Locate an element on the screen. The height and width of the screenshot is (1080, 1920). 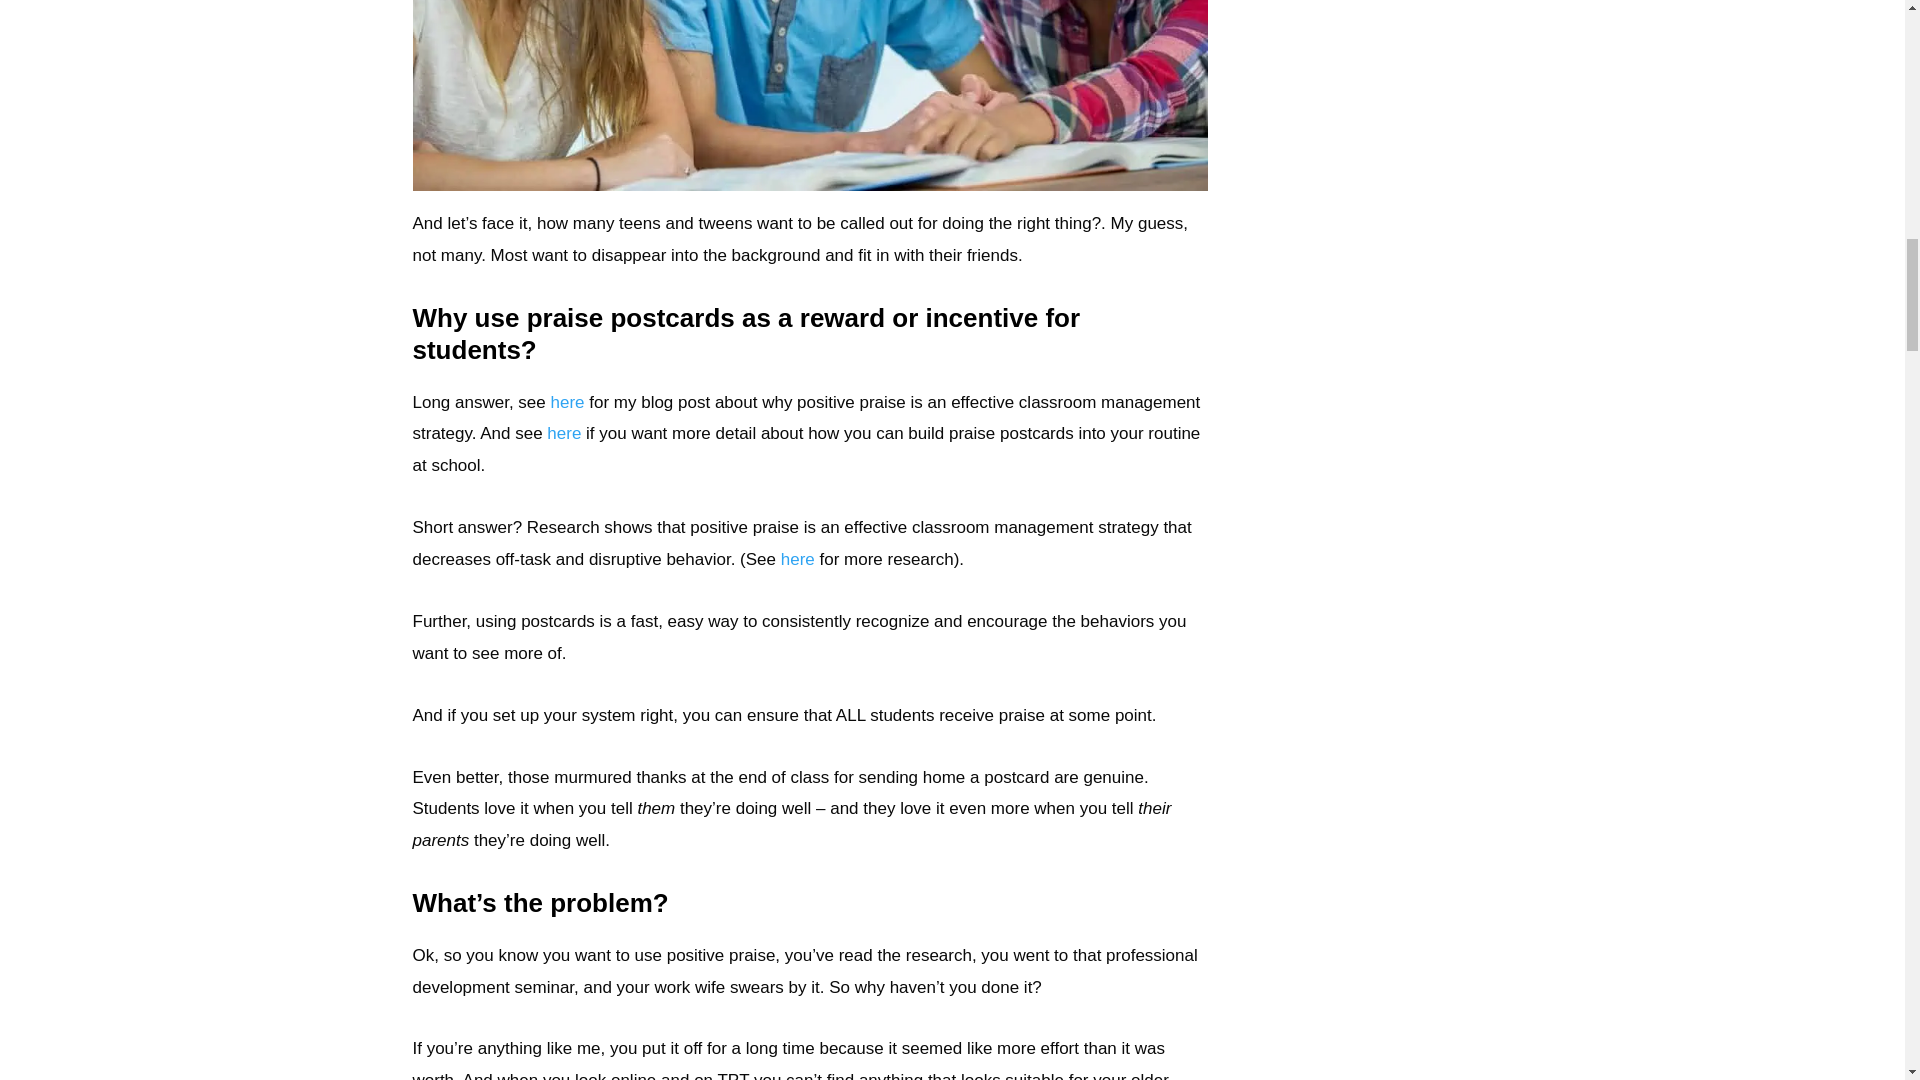
here is located at coordinates (566, 402).